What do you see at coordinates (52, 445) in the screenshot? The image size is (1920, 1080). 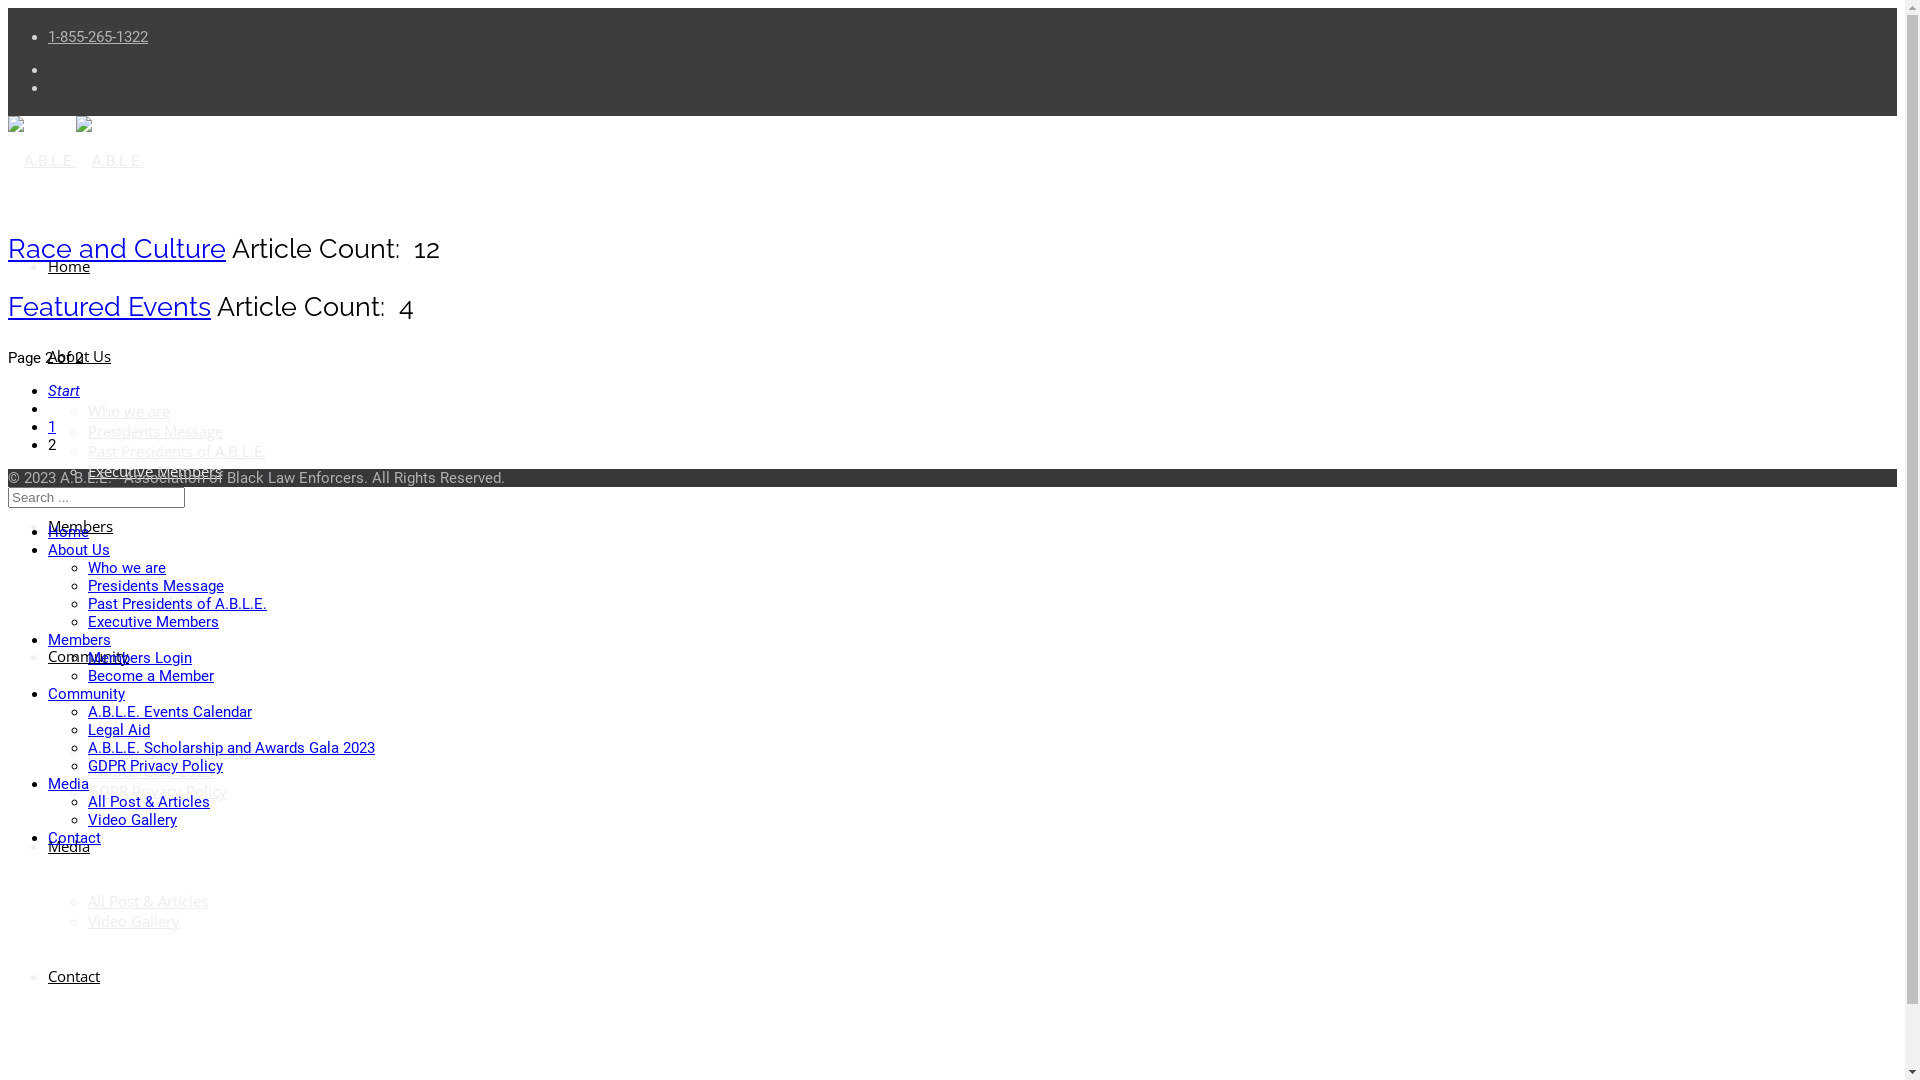 I see `2` at bounding box center [52, 445].